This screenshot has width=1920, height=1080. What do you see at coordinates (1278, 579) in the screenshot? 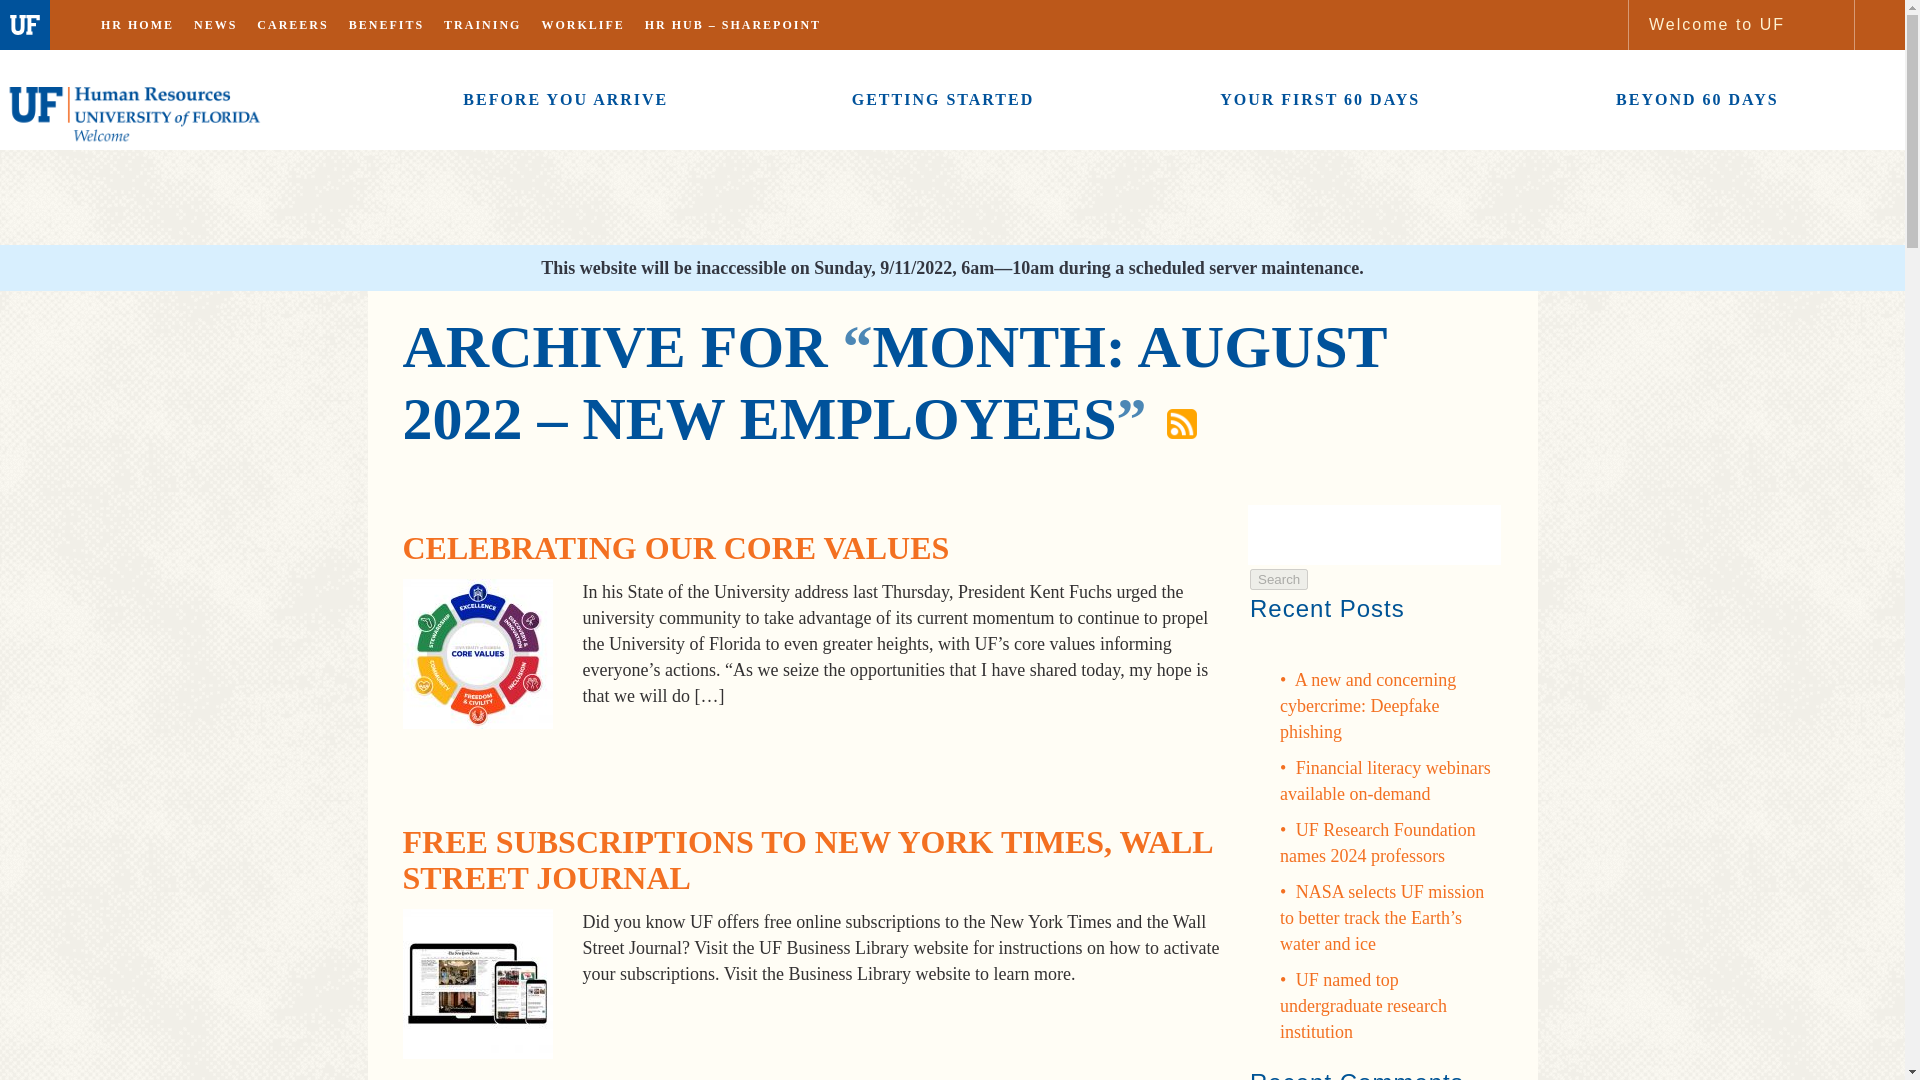
I see `Search` at bounding box center [1278, 579].